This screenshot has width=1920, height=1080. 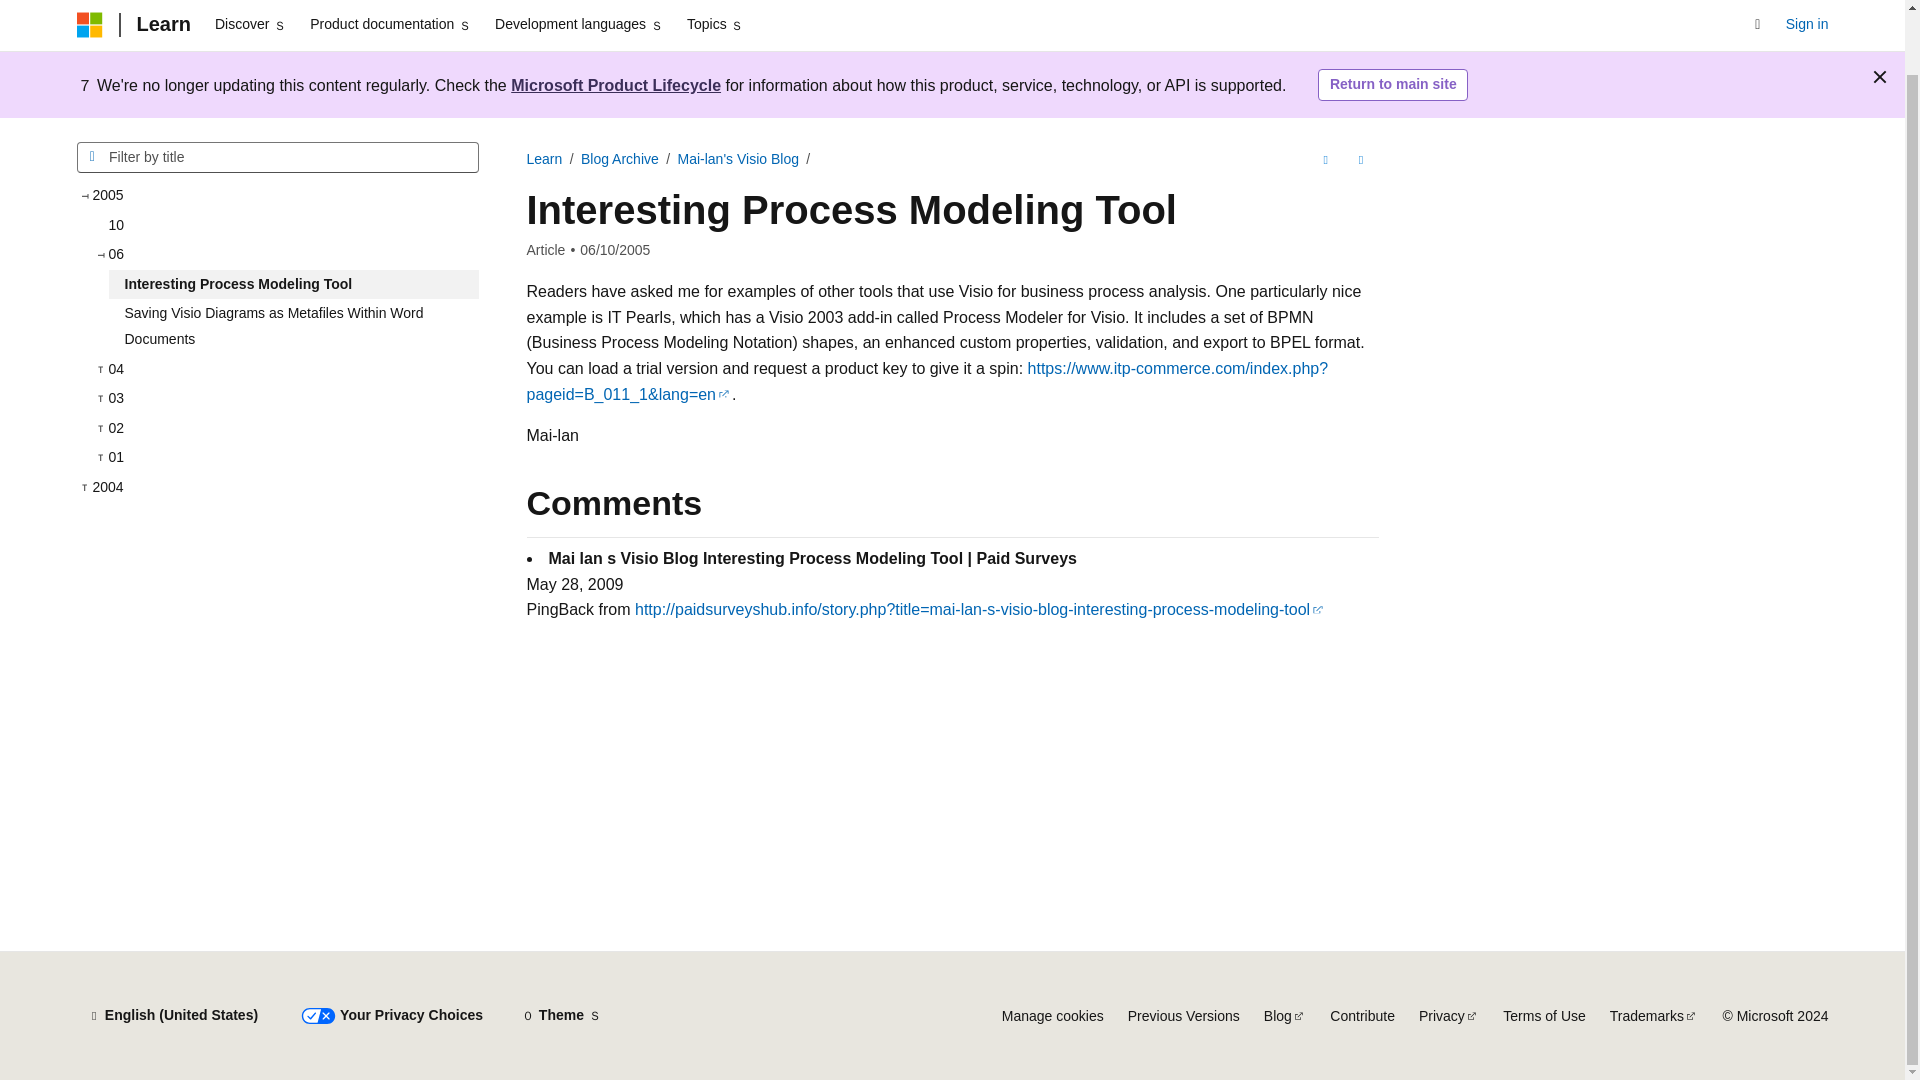 What do you see at coordinates (1360, 160) in the screenshot?
I see `More actions` at bounding box center [1360, 160].